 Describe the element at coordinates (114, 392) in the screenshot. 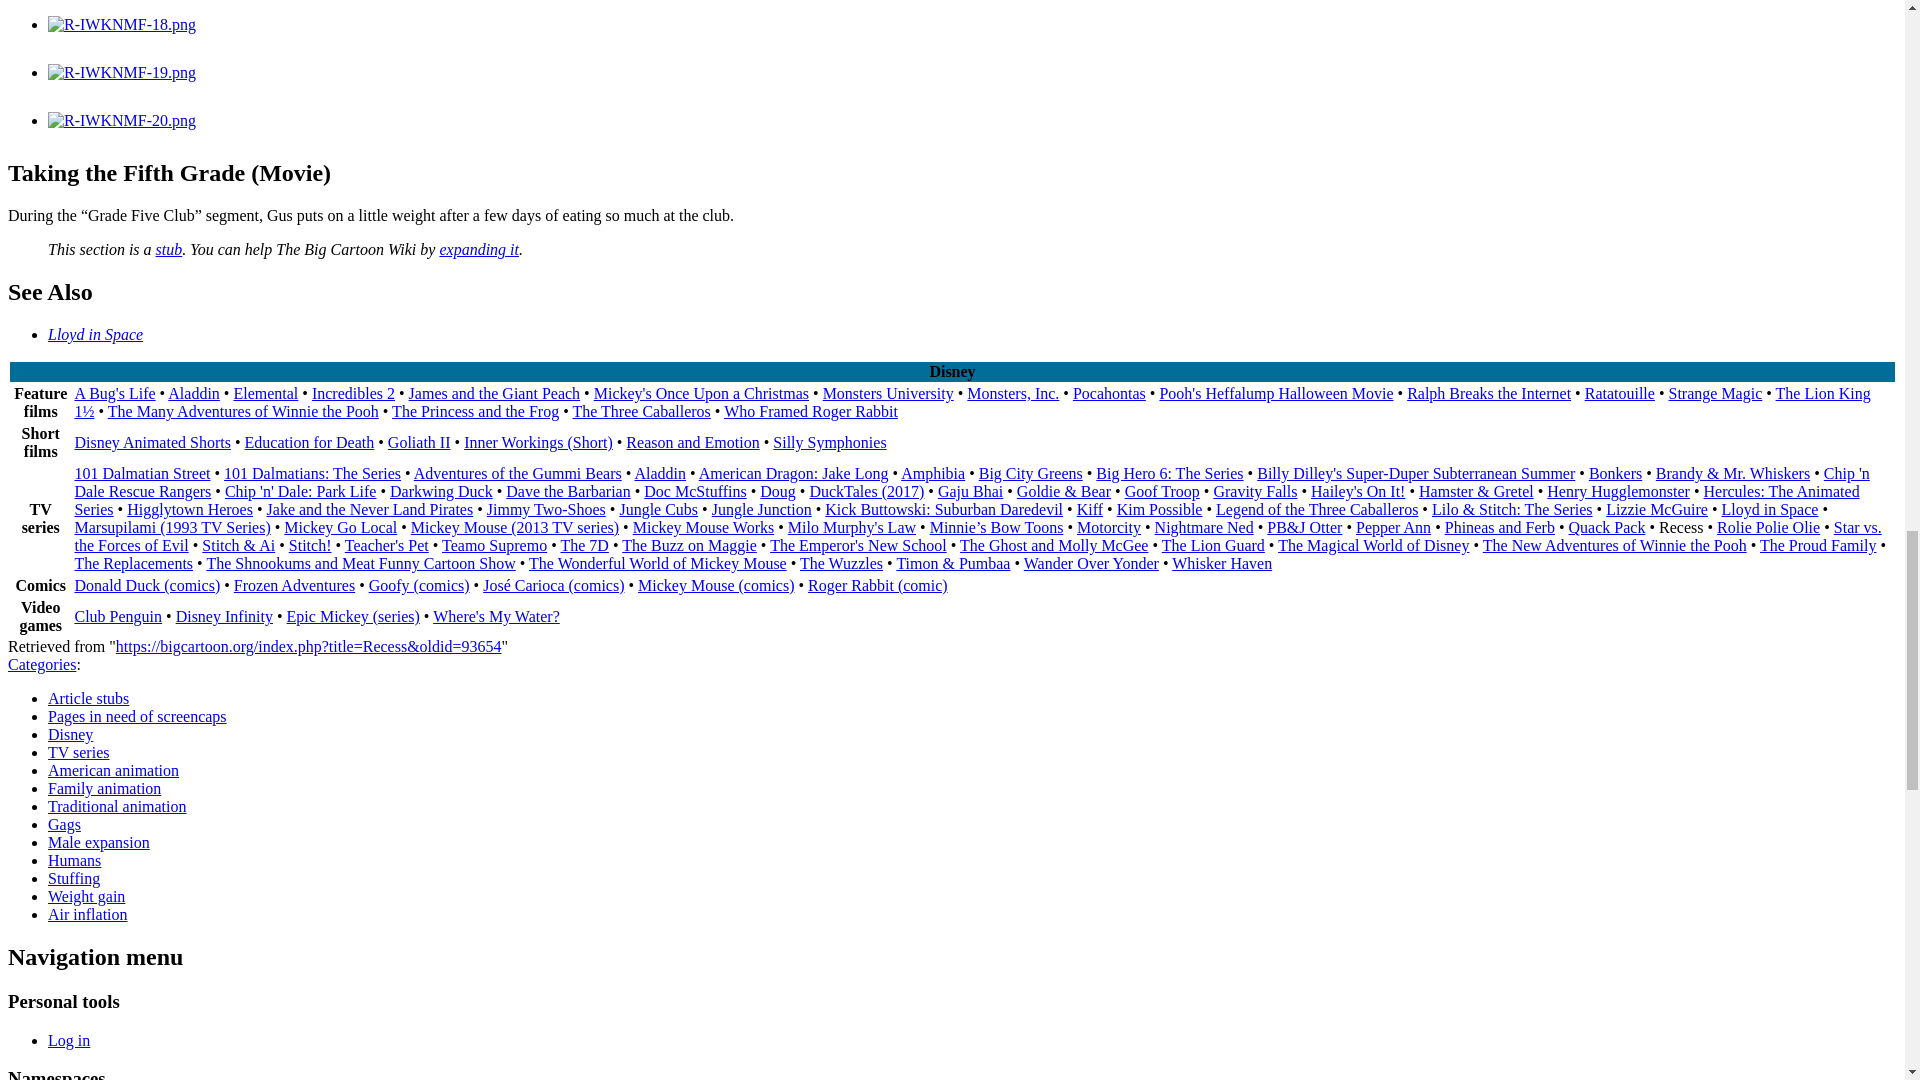

I see `A Bug's Life` at that location.